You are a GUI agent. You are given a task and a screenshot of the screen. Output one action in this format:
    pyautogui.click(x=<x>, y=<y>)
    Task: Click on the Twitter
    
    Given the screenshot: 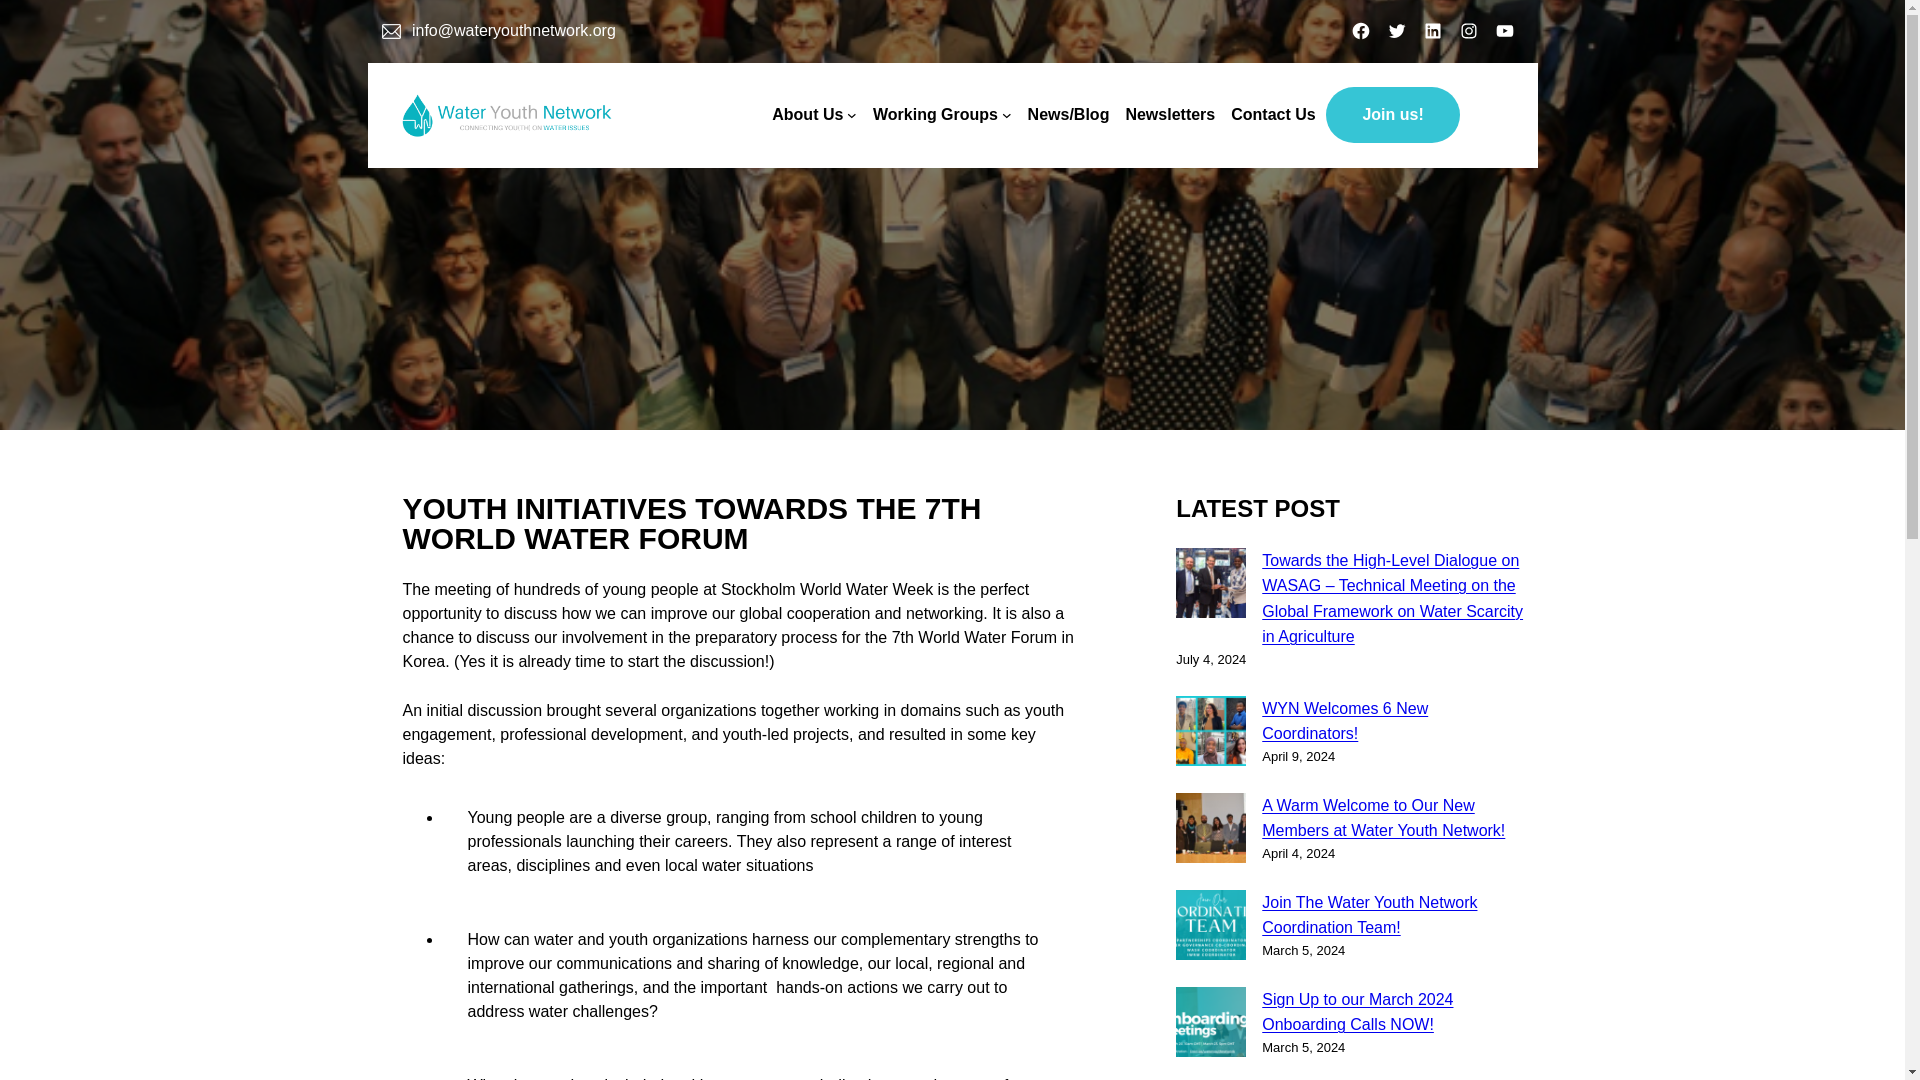 What is the action you would take?
    pyautogui.click(x=1396, y=30)
    